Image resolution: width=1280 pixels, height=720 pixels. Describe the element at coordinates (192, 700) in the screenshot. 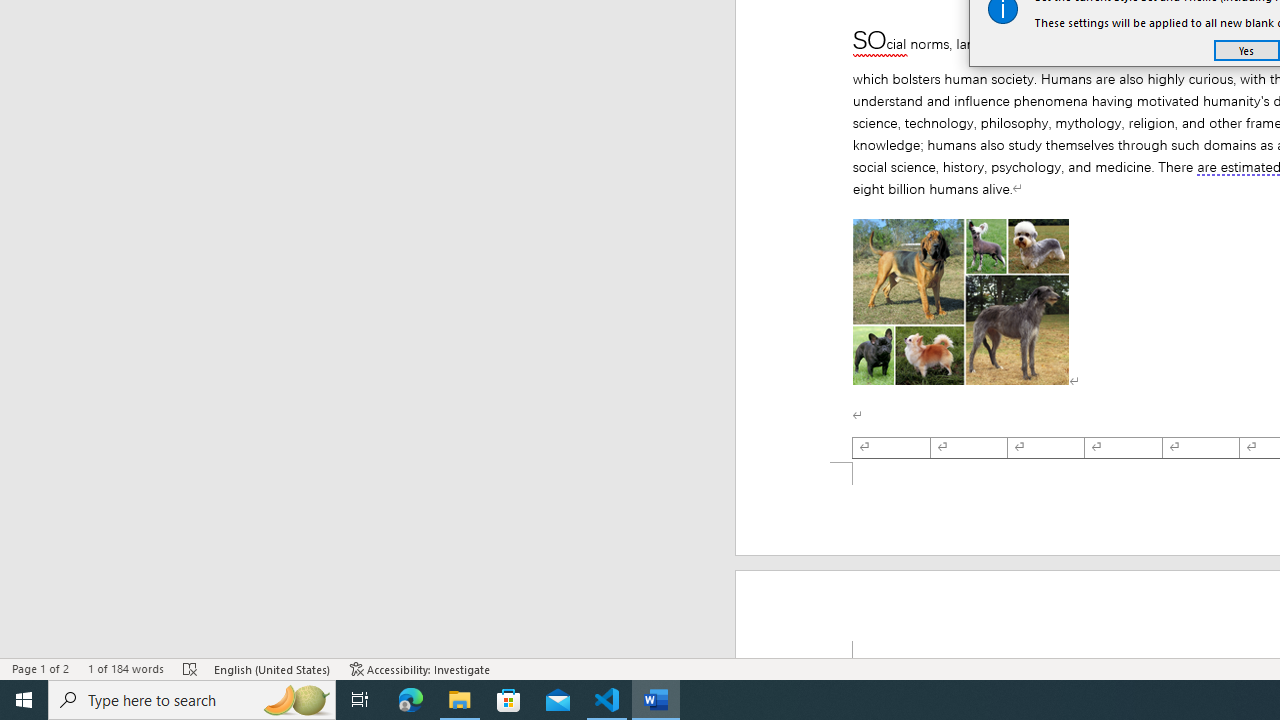

I see `Type here to search` at that location.